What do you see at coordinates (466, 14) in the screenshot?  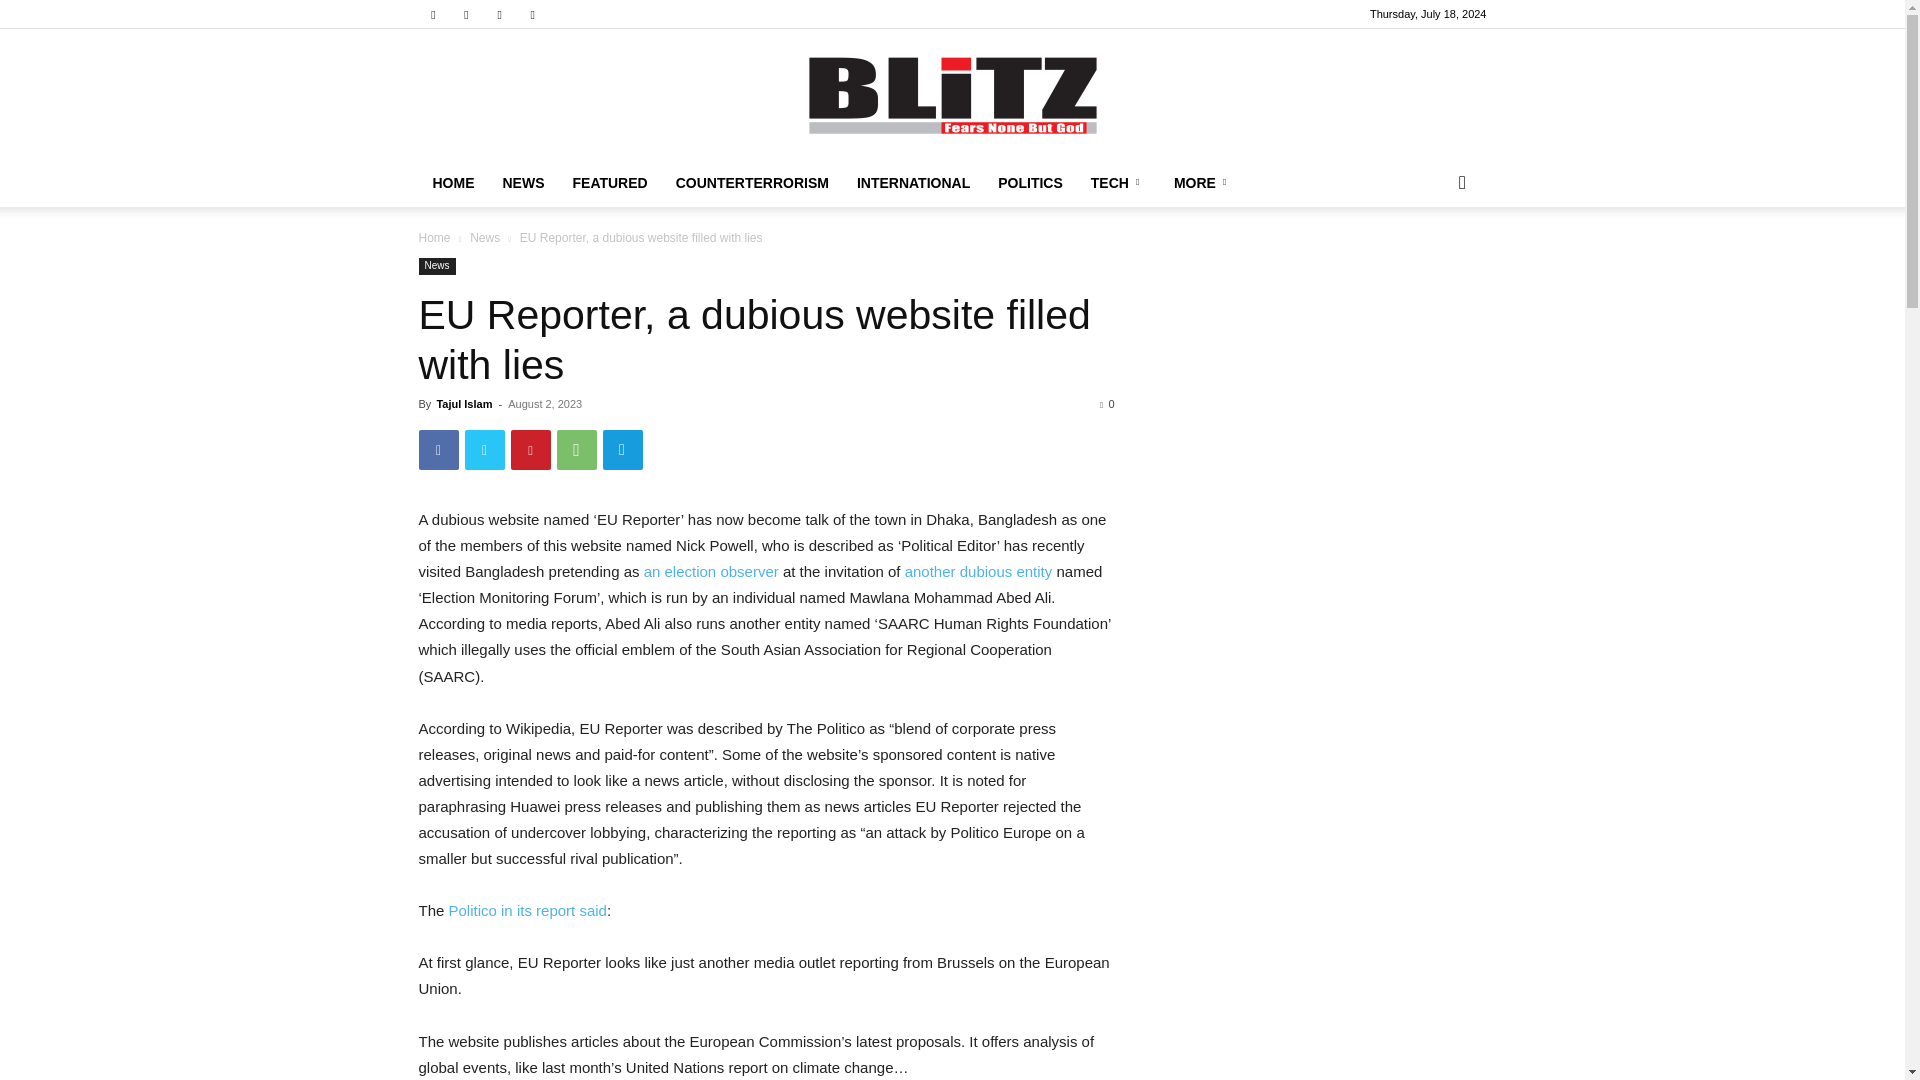 I see `Telegram` at bounding box center [466, 14].